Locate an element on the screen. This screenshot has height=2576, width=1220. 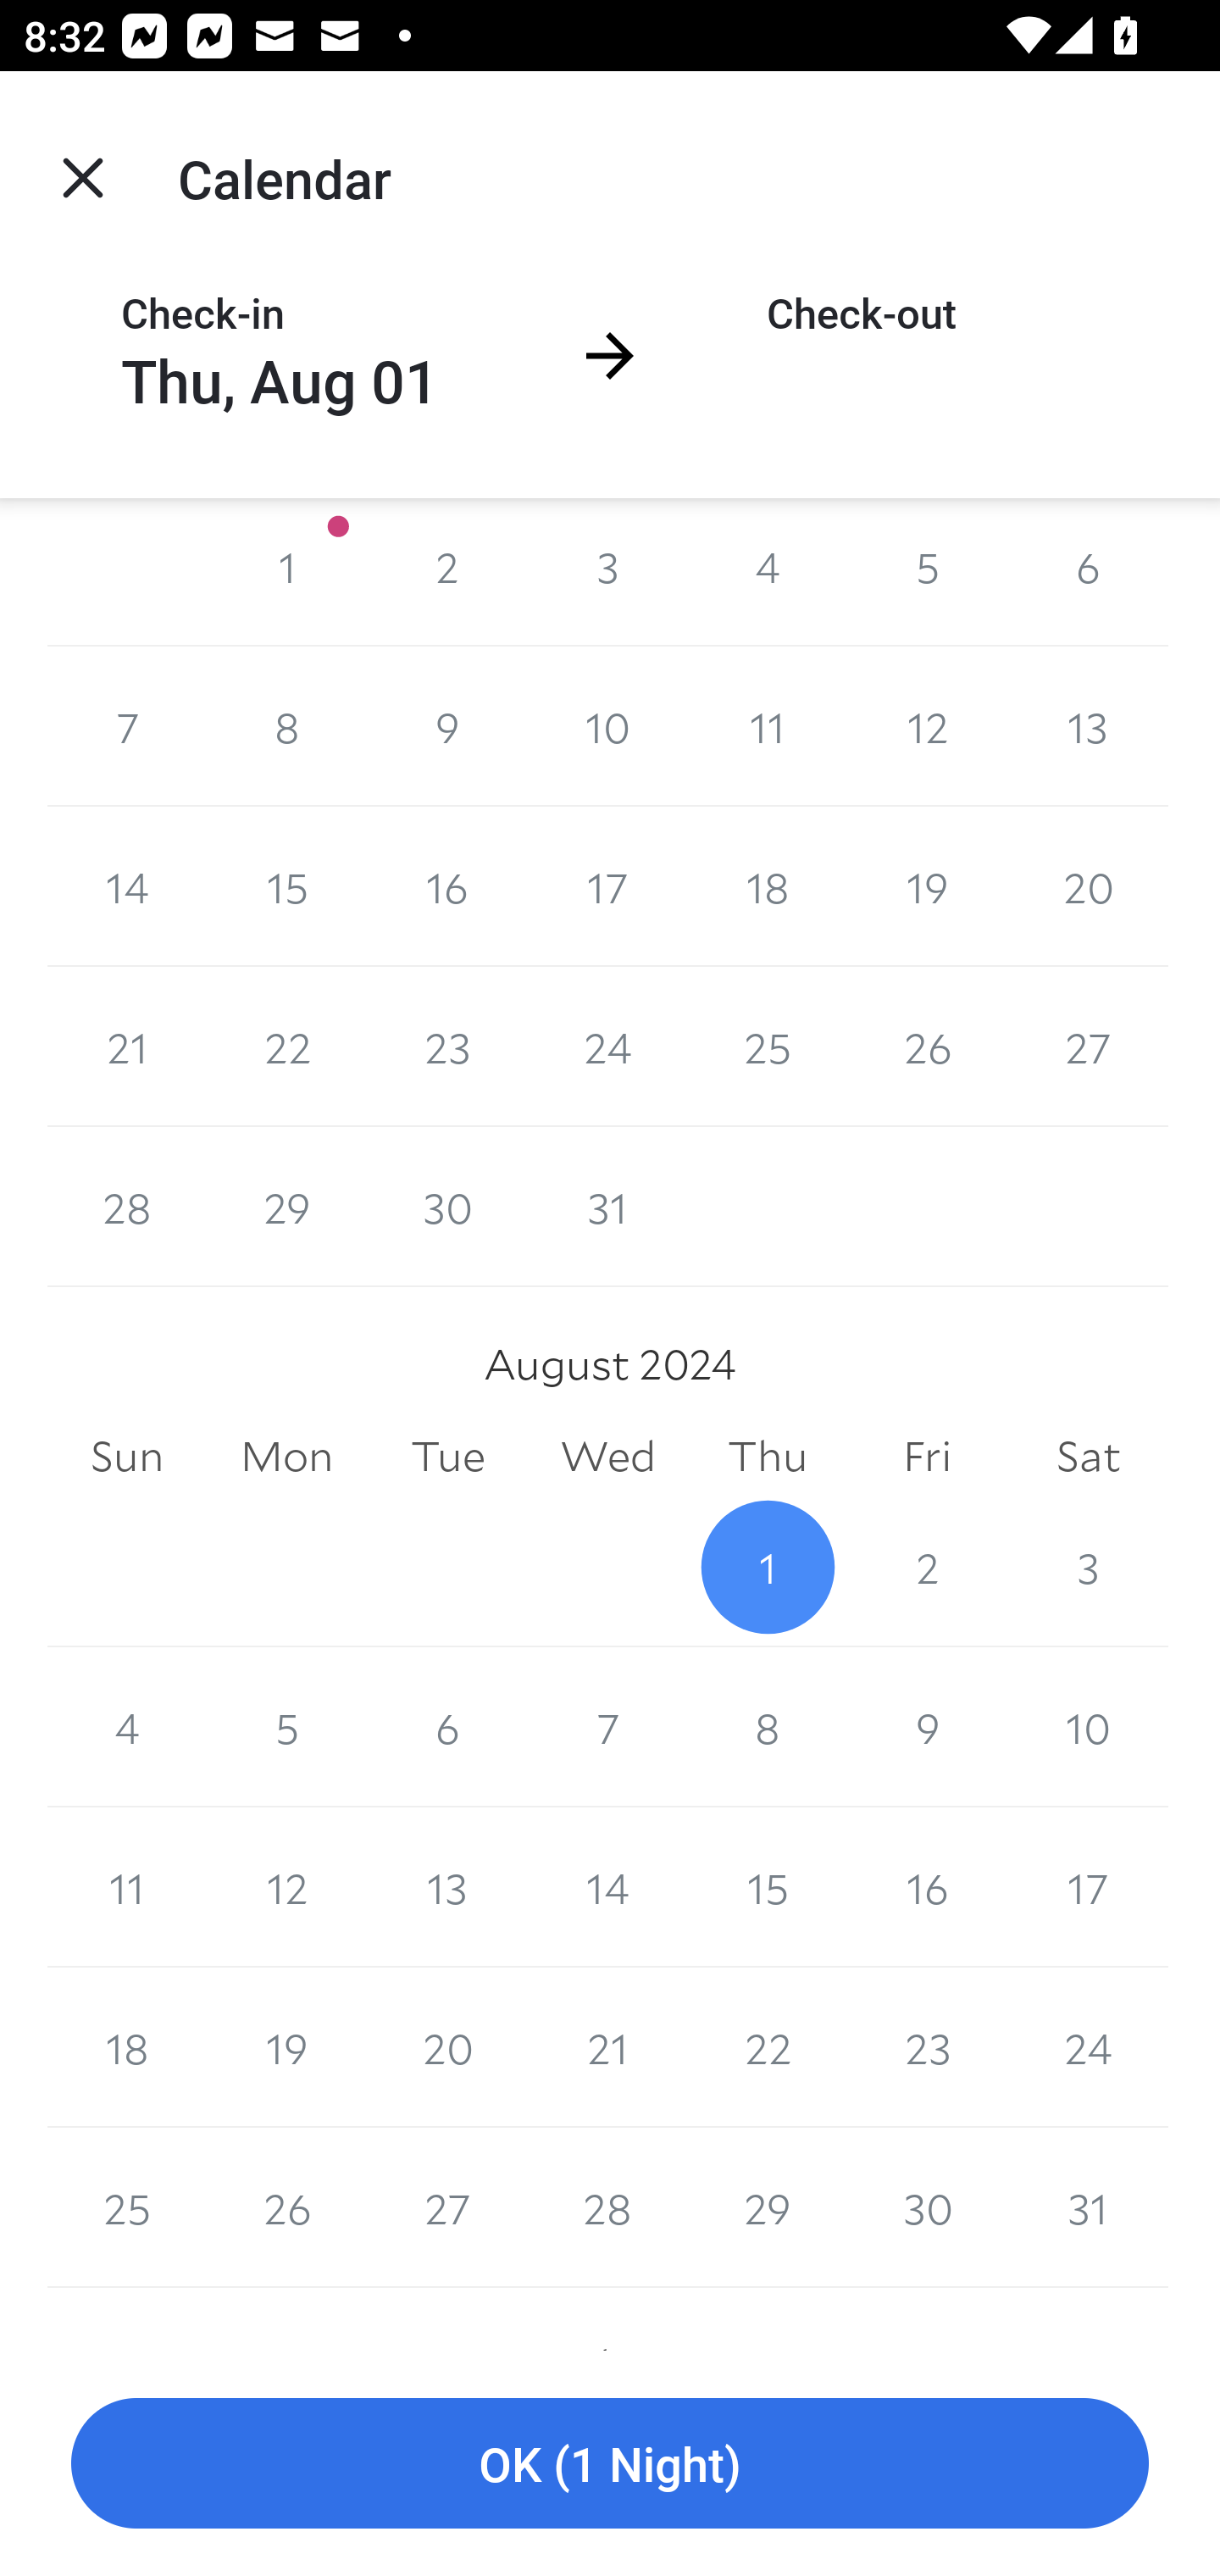
13 13 July 2024 is located at coordinates (1088, 726).